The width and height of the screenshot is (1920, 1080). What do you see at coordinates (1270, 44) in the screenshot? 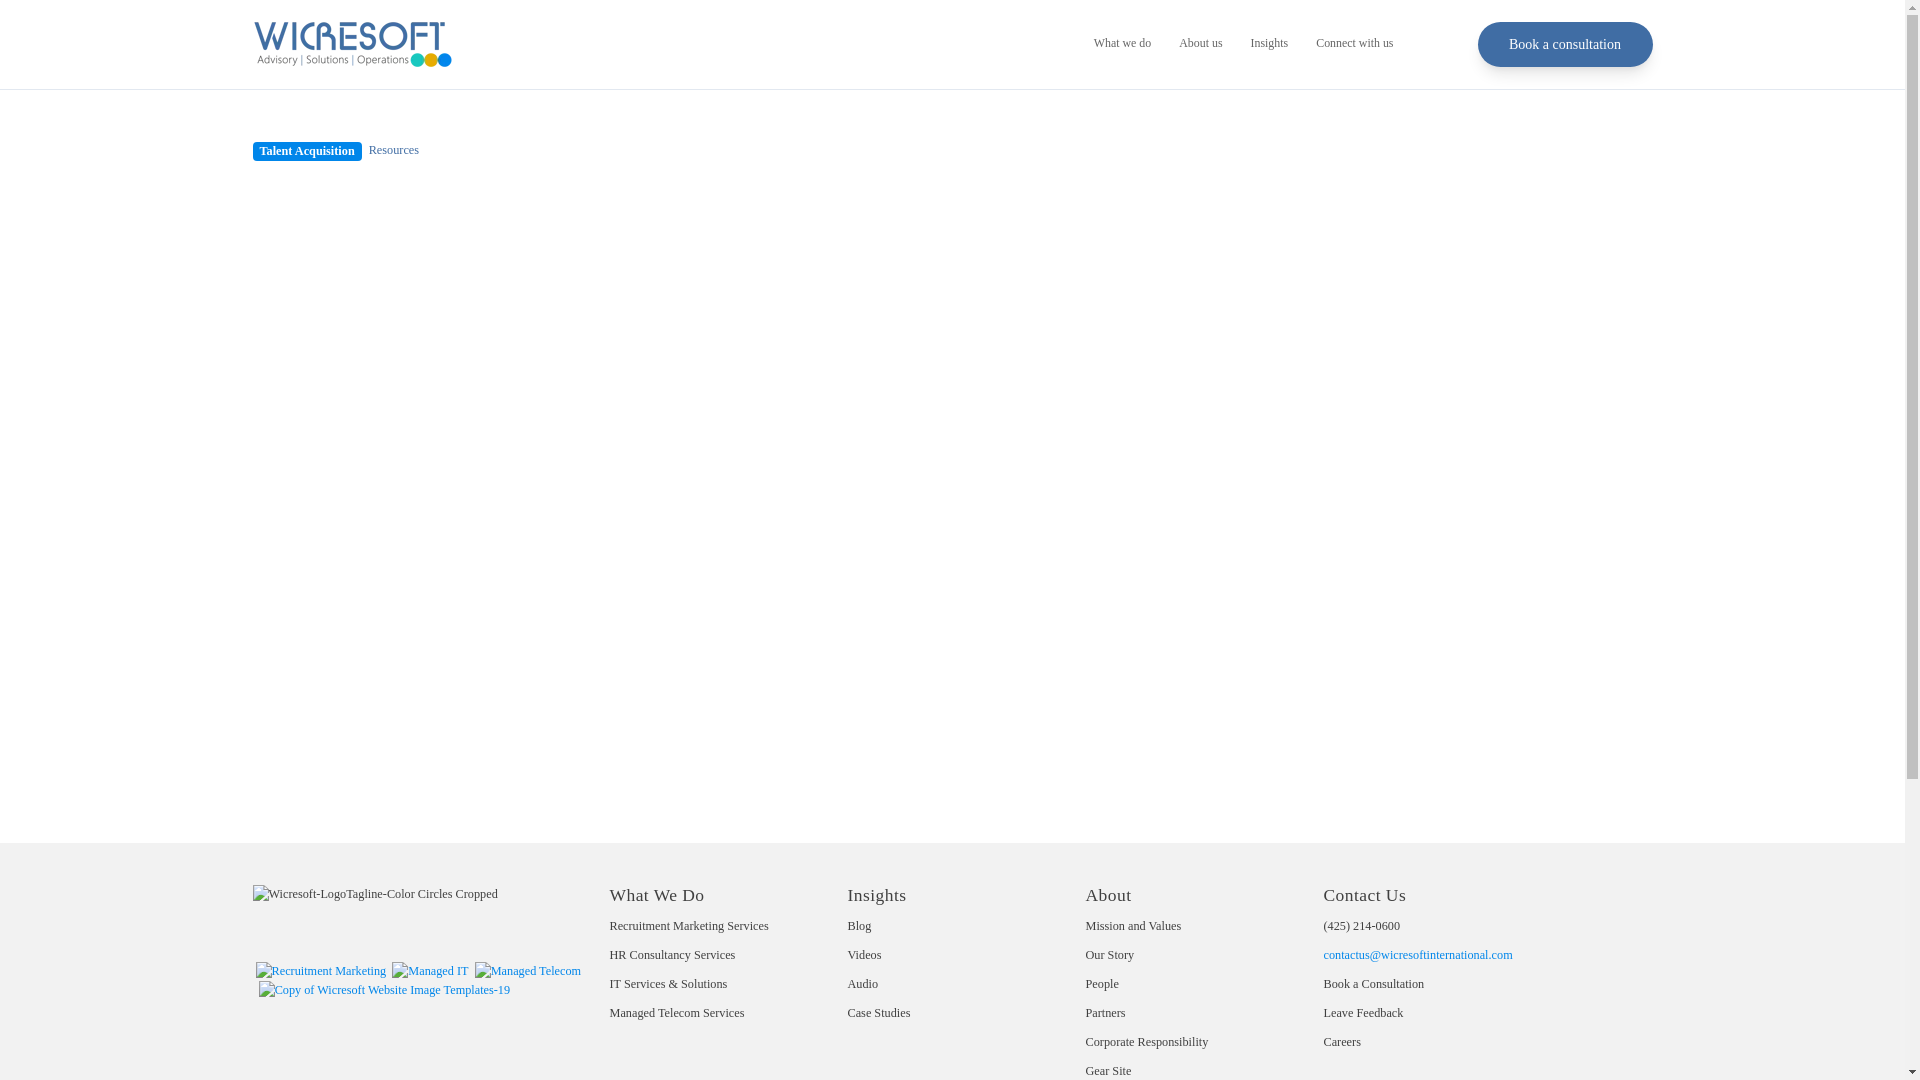
I see `Insights` at bounding box center [1270, 44].